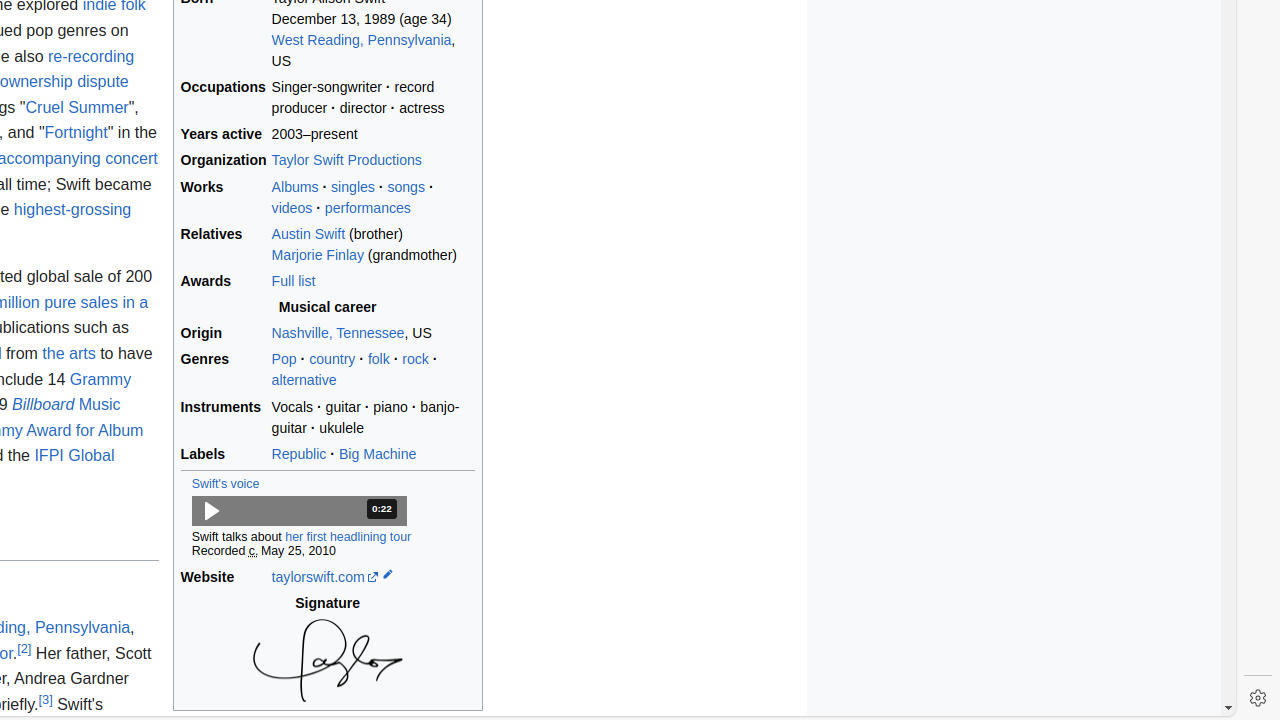 The image size is (1280, 720). I want to click on taylorswift .com, so click(325, 576).